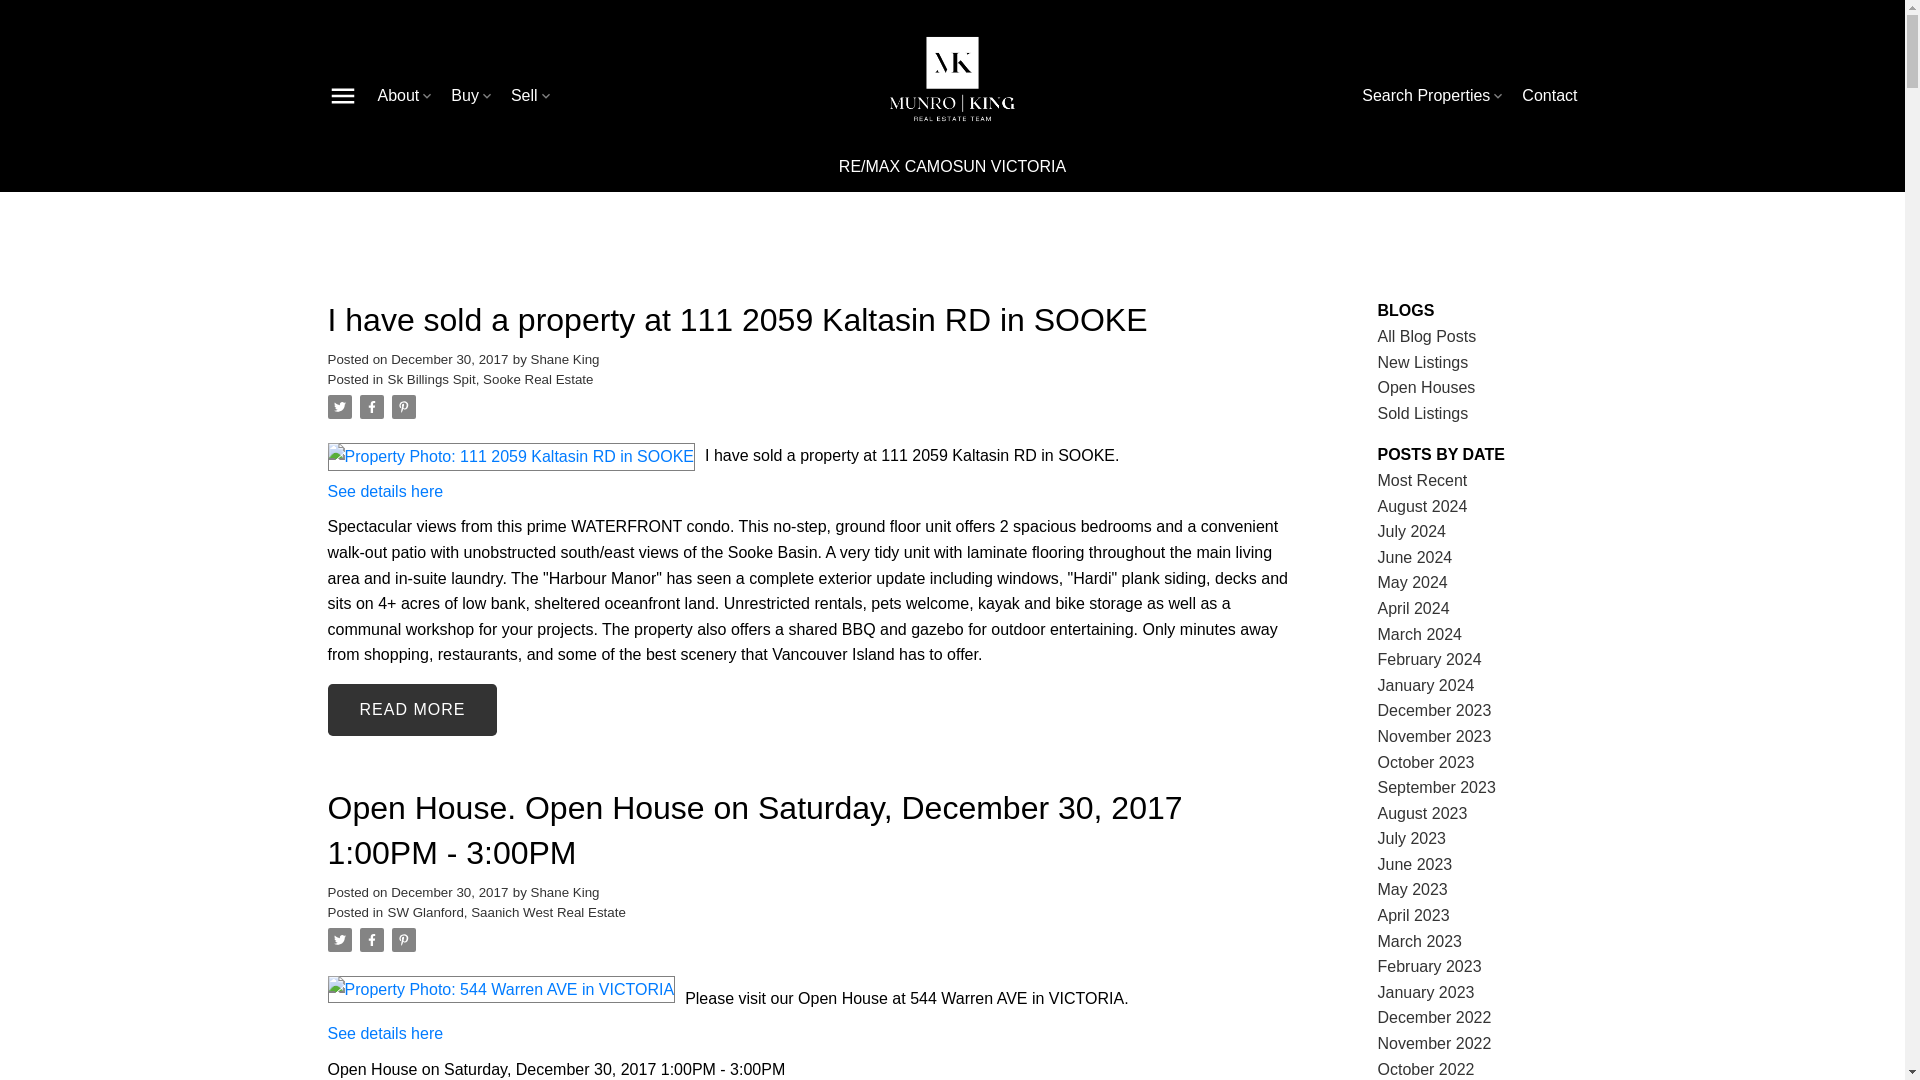 This screenshot has height=1080, width=1920. Describe the element at coordinates (406, 96) in the screenshot. I see `About` at that location.